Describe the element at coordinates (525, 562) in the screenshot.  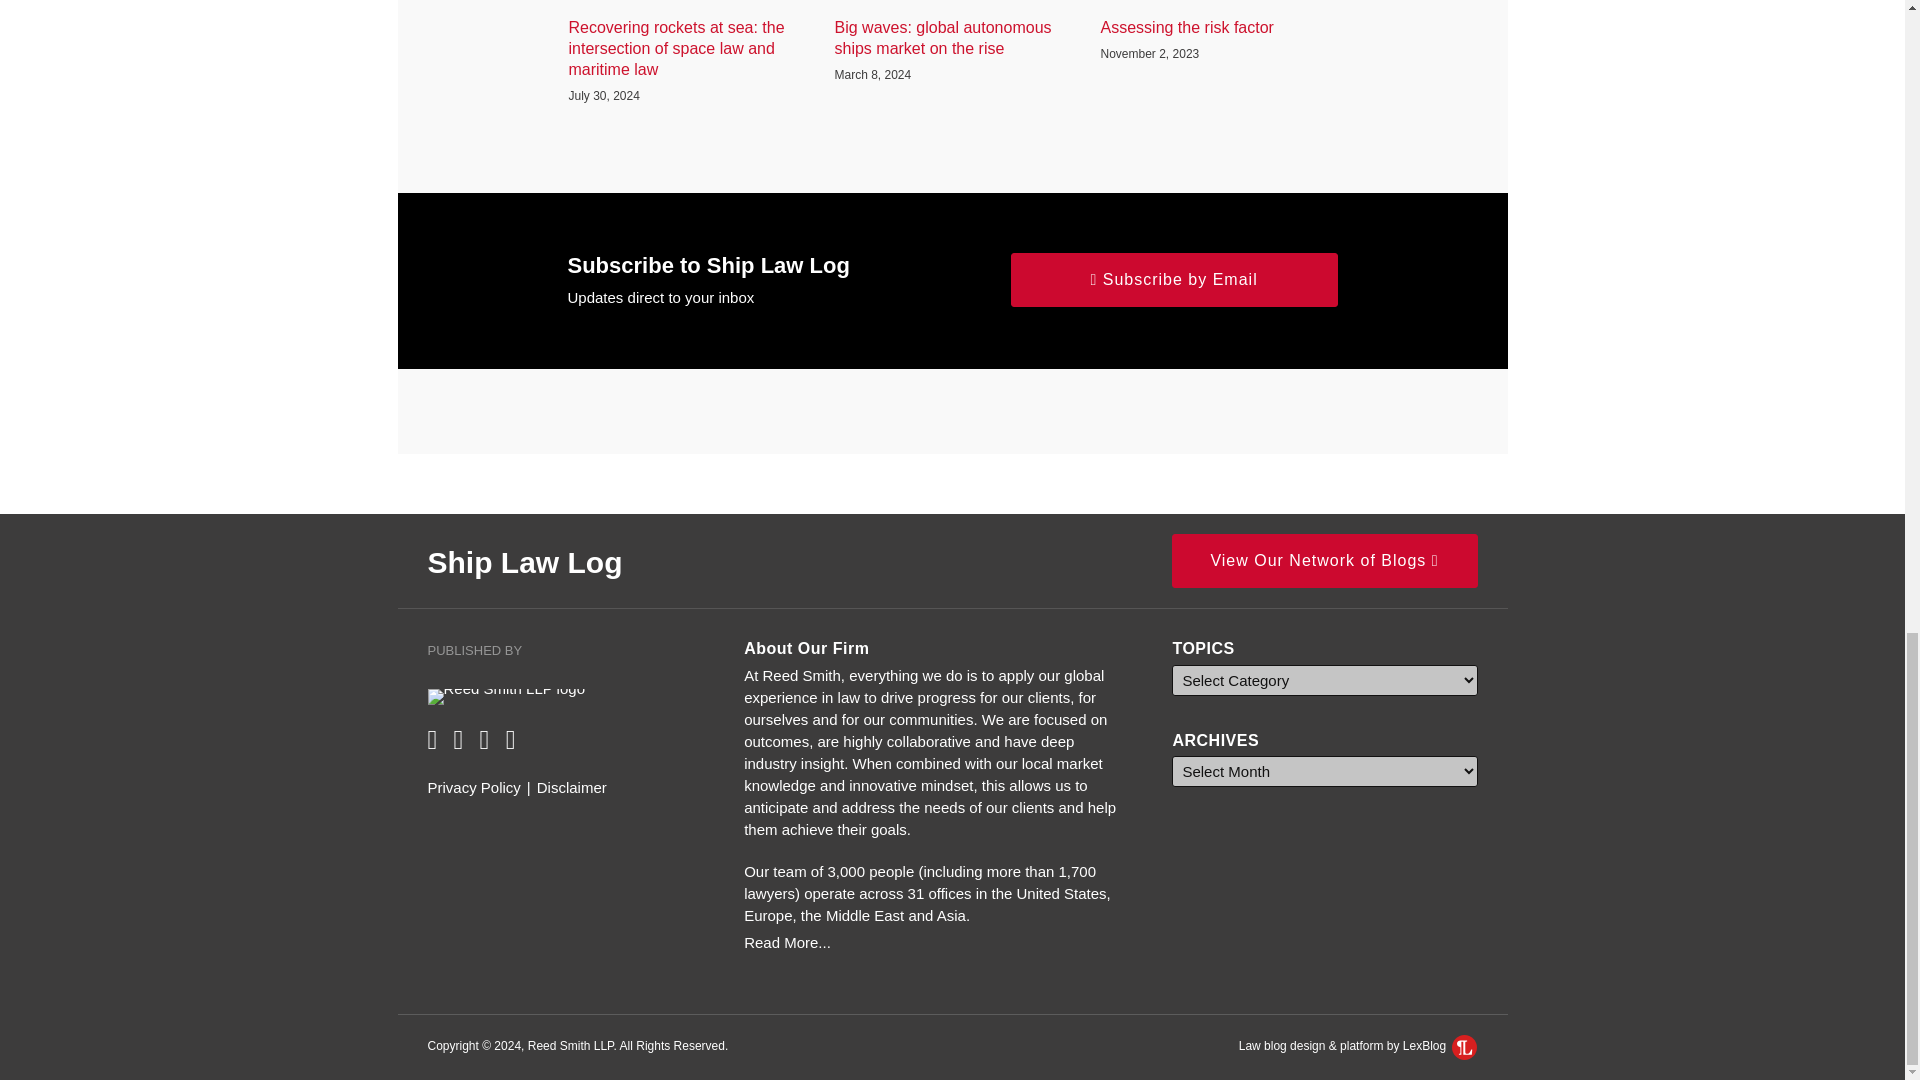
I see `Ship Law Log` at that location.